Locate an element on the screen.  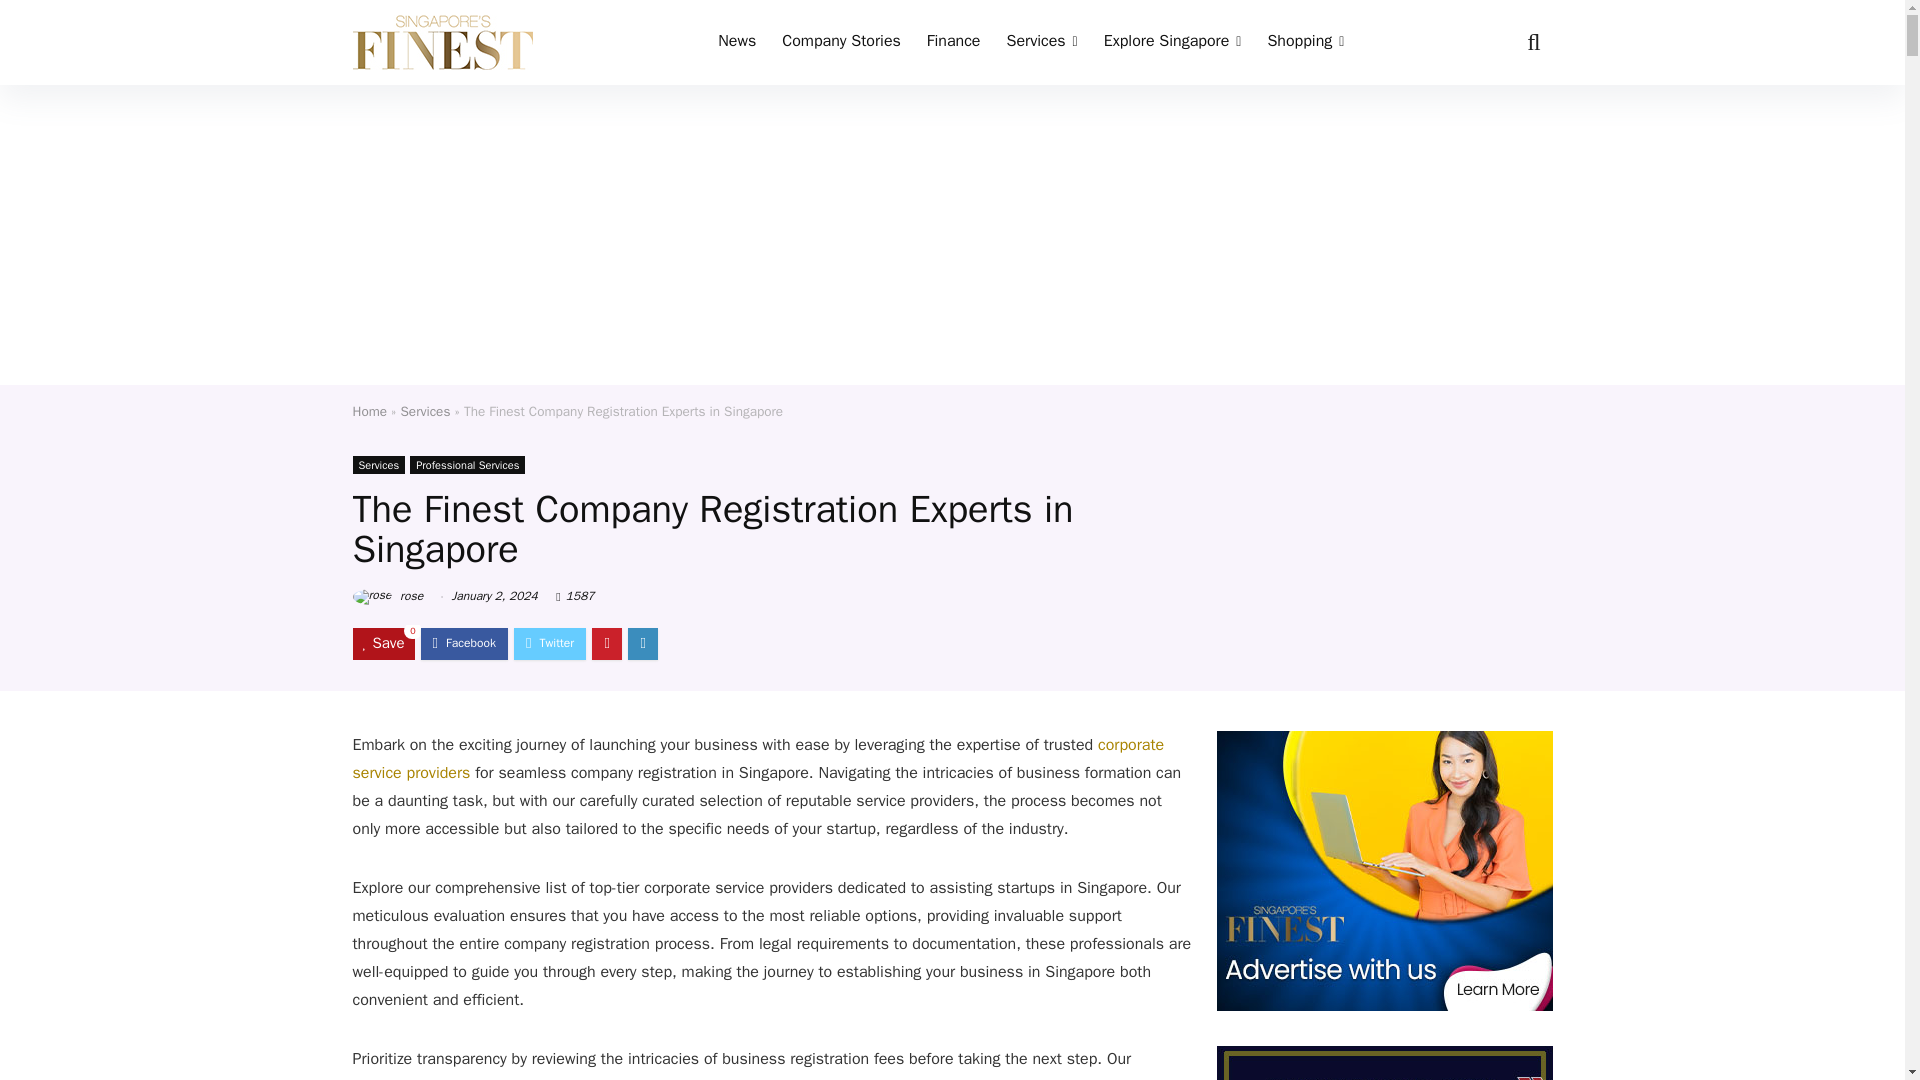
Shopping is located at coordinates (1305, 42).